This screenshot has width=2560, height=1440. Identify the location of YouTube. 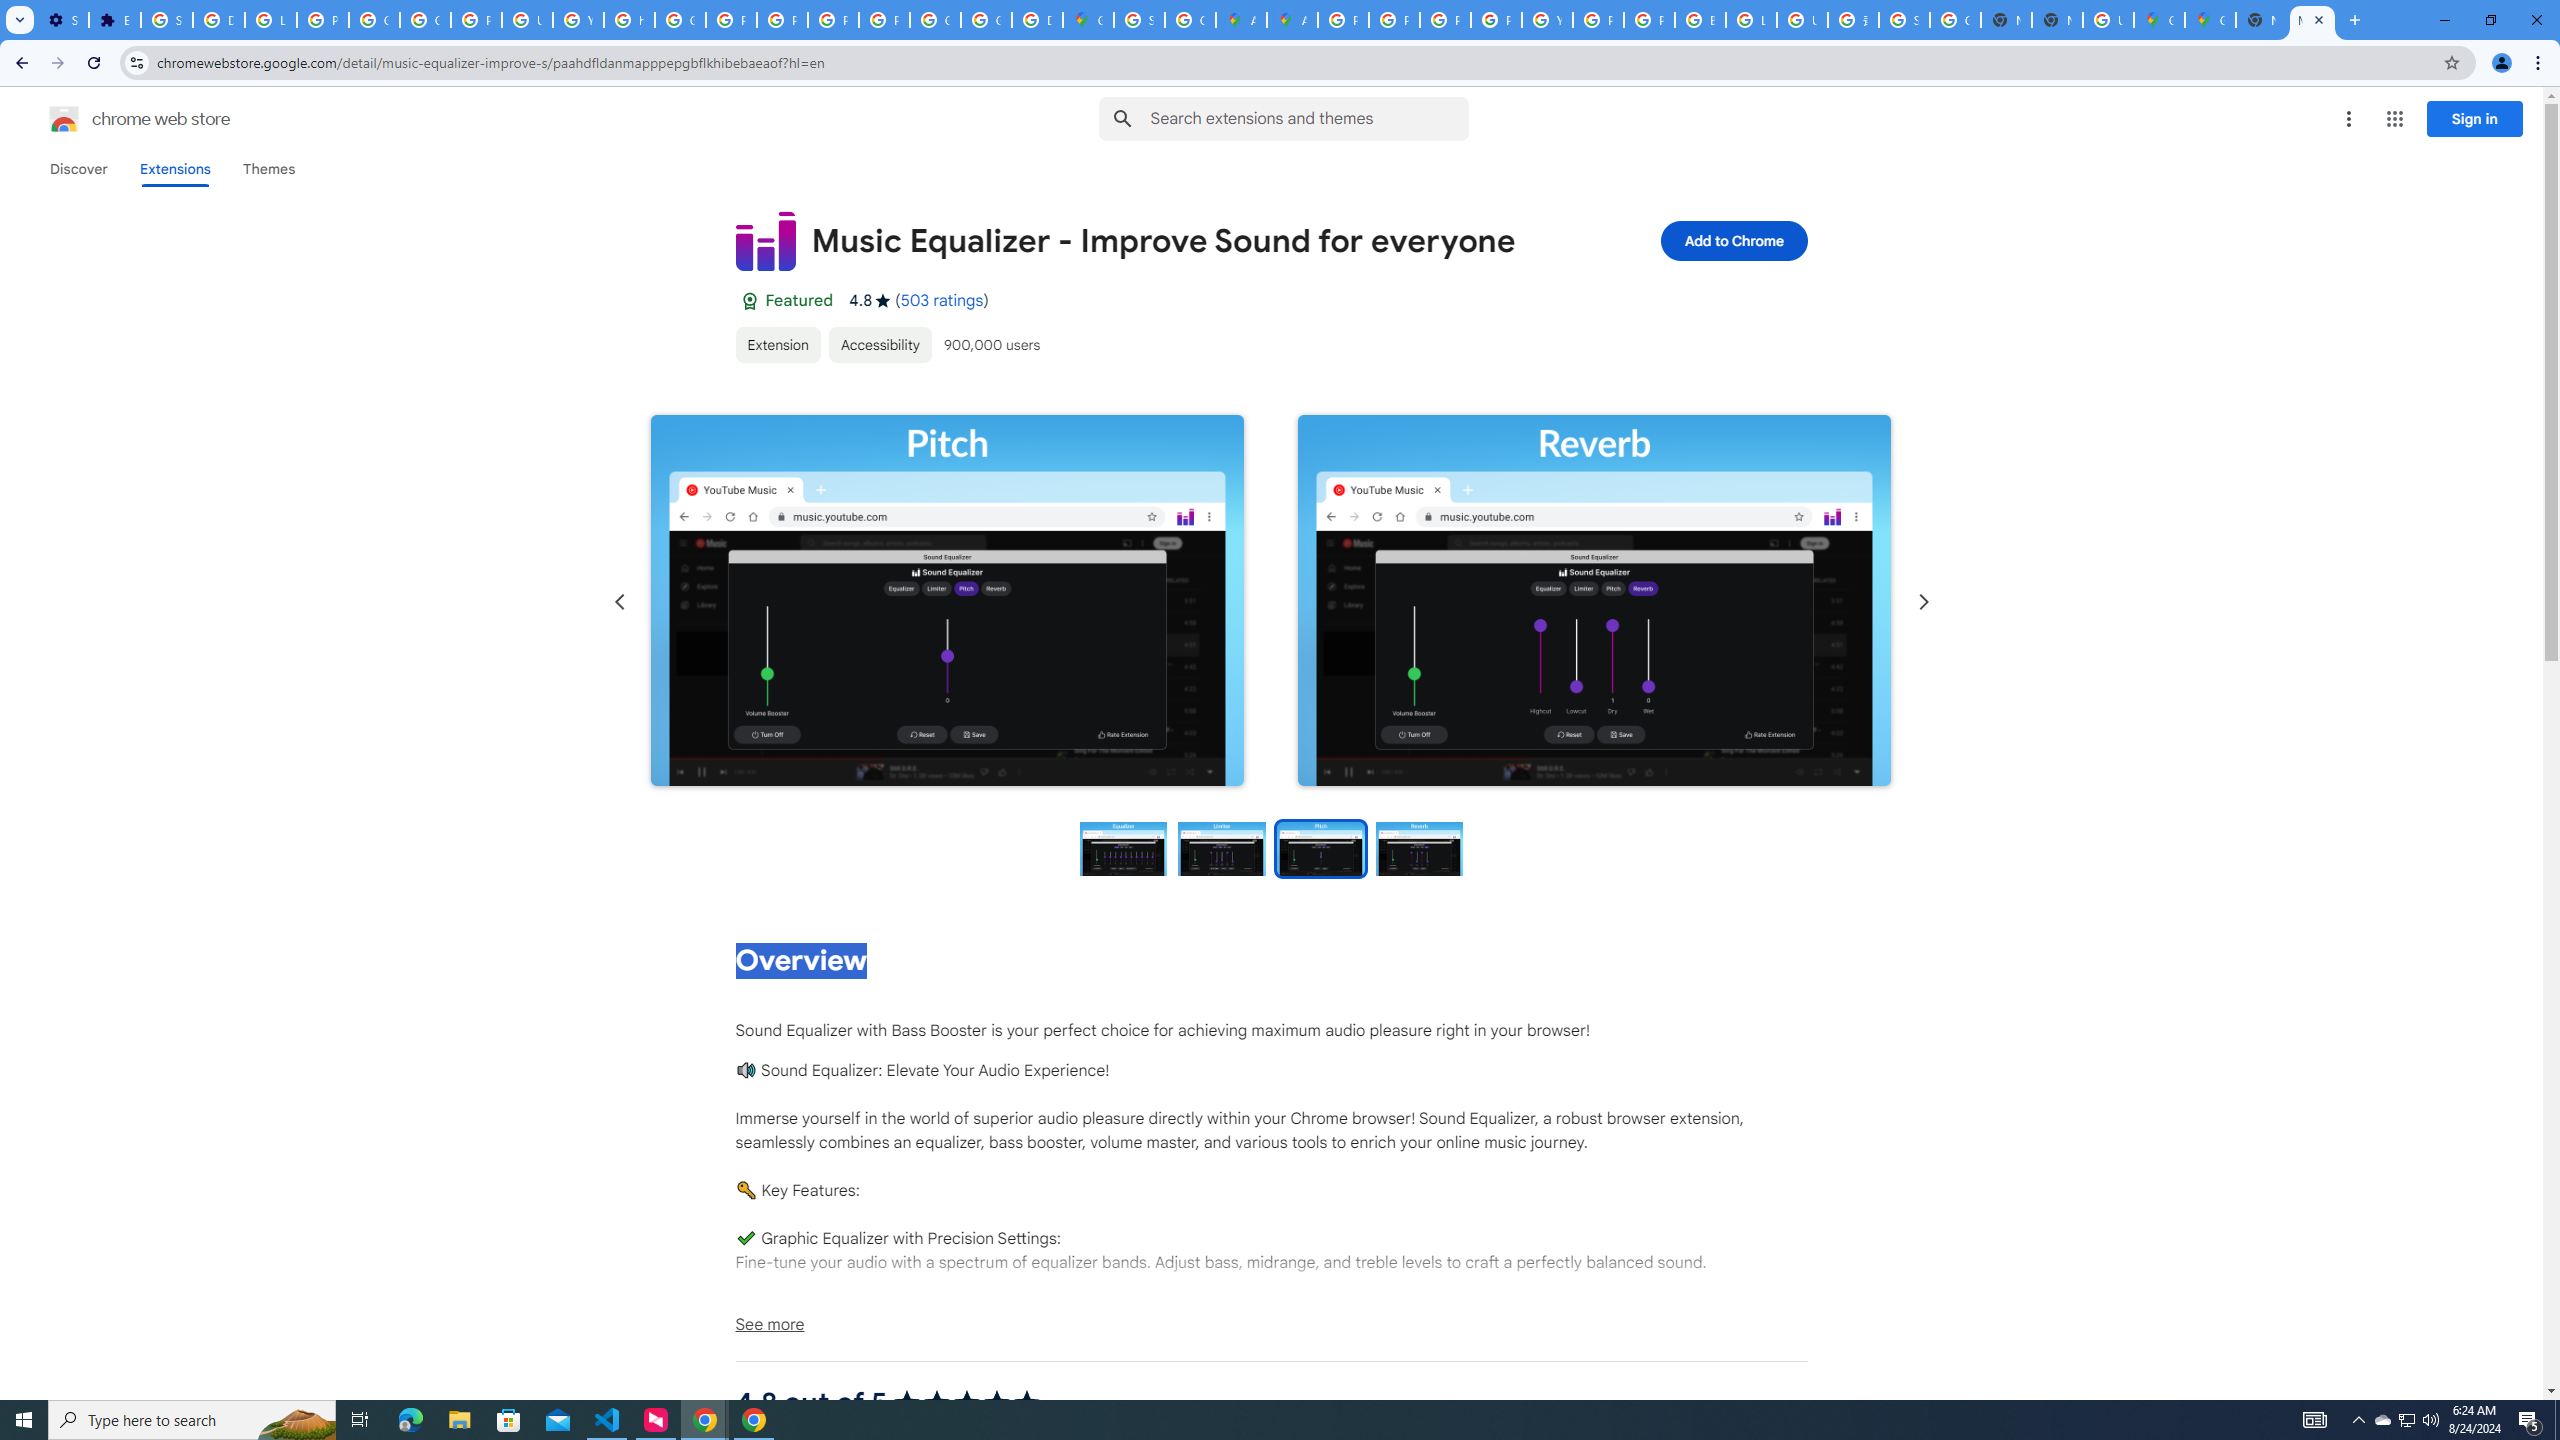
(1547, 20).